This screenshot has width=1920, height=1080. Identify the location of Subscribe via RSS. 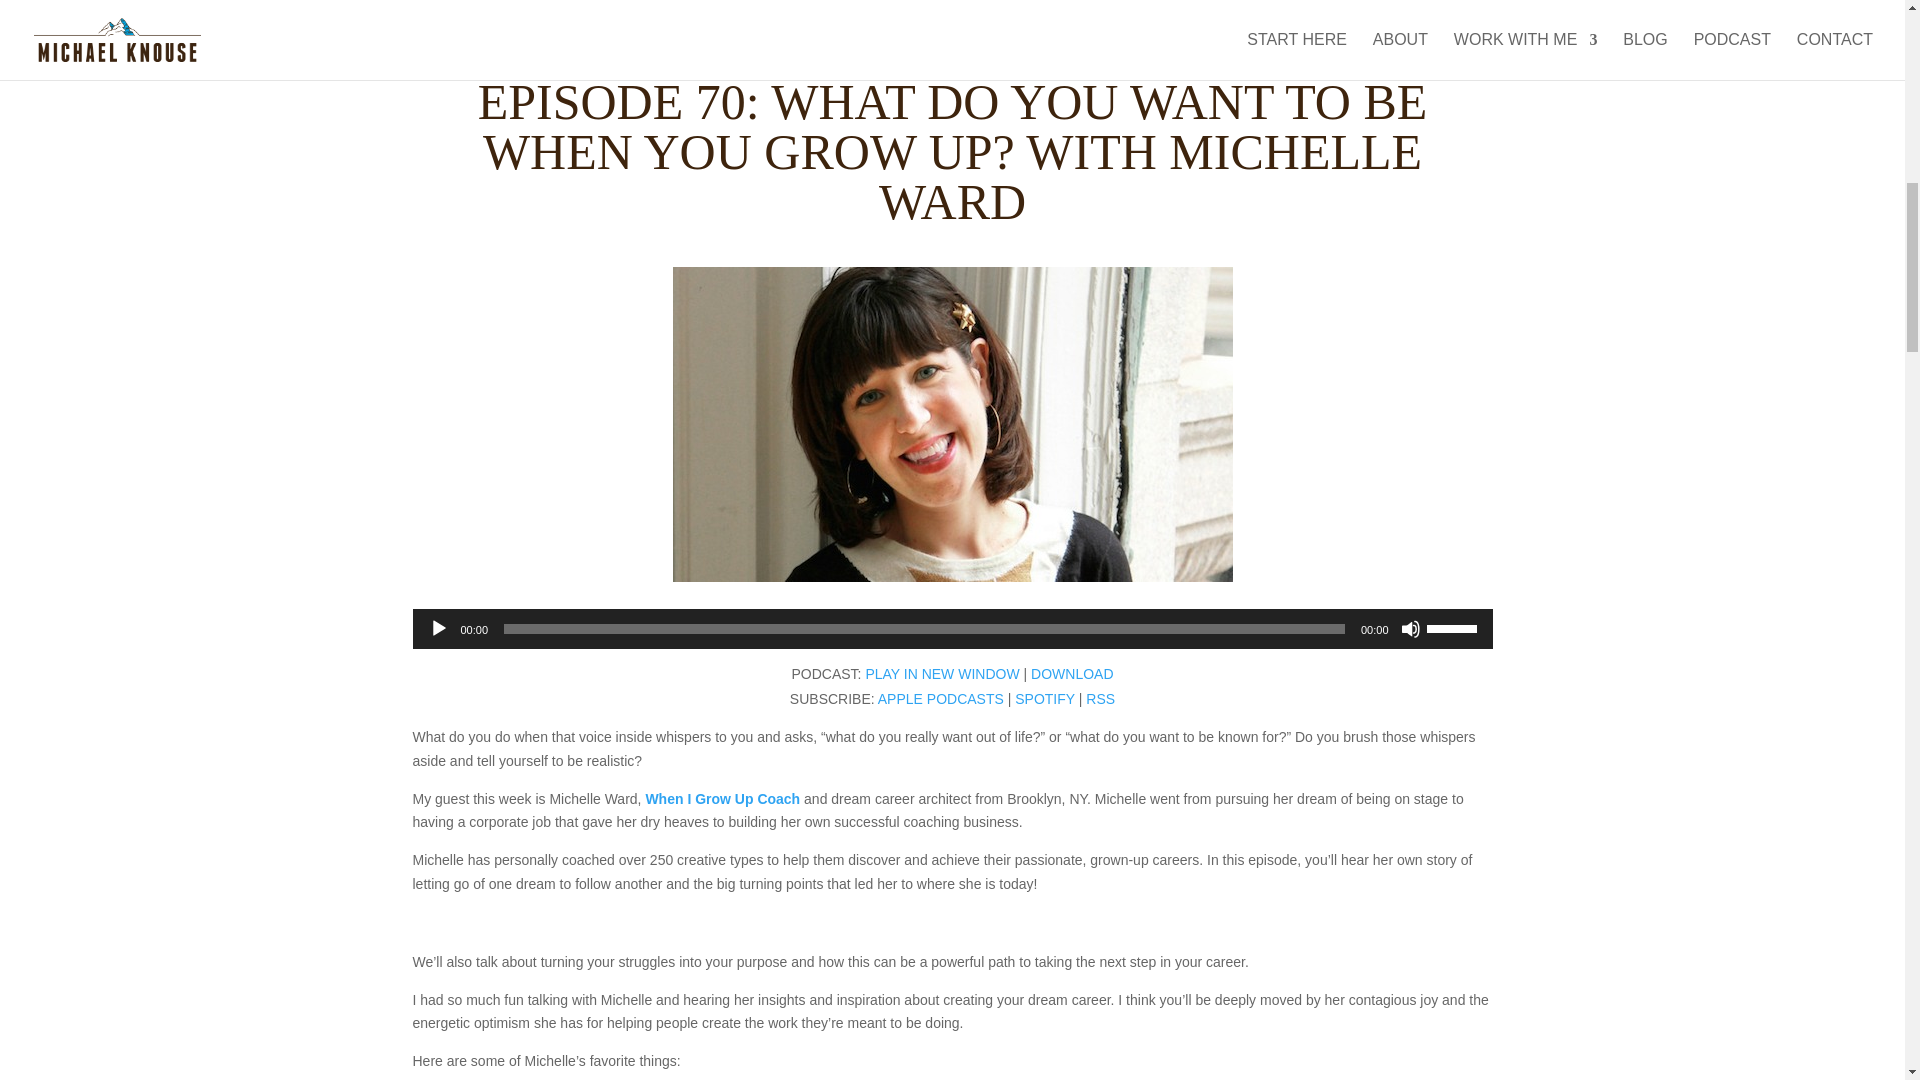
(1100, 699).